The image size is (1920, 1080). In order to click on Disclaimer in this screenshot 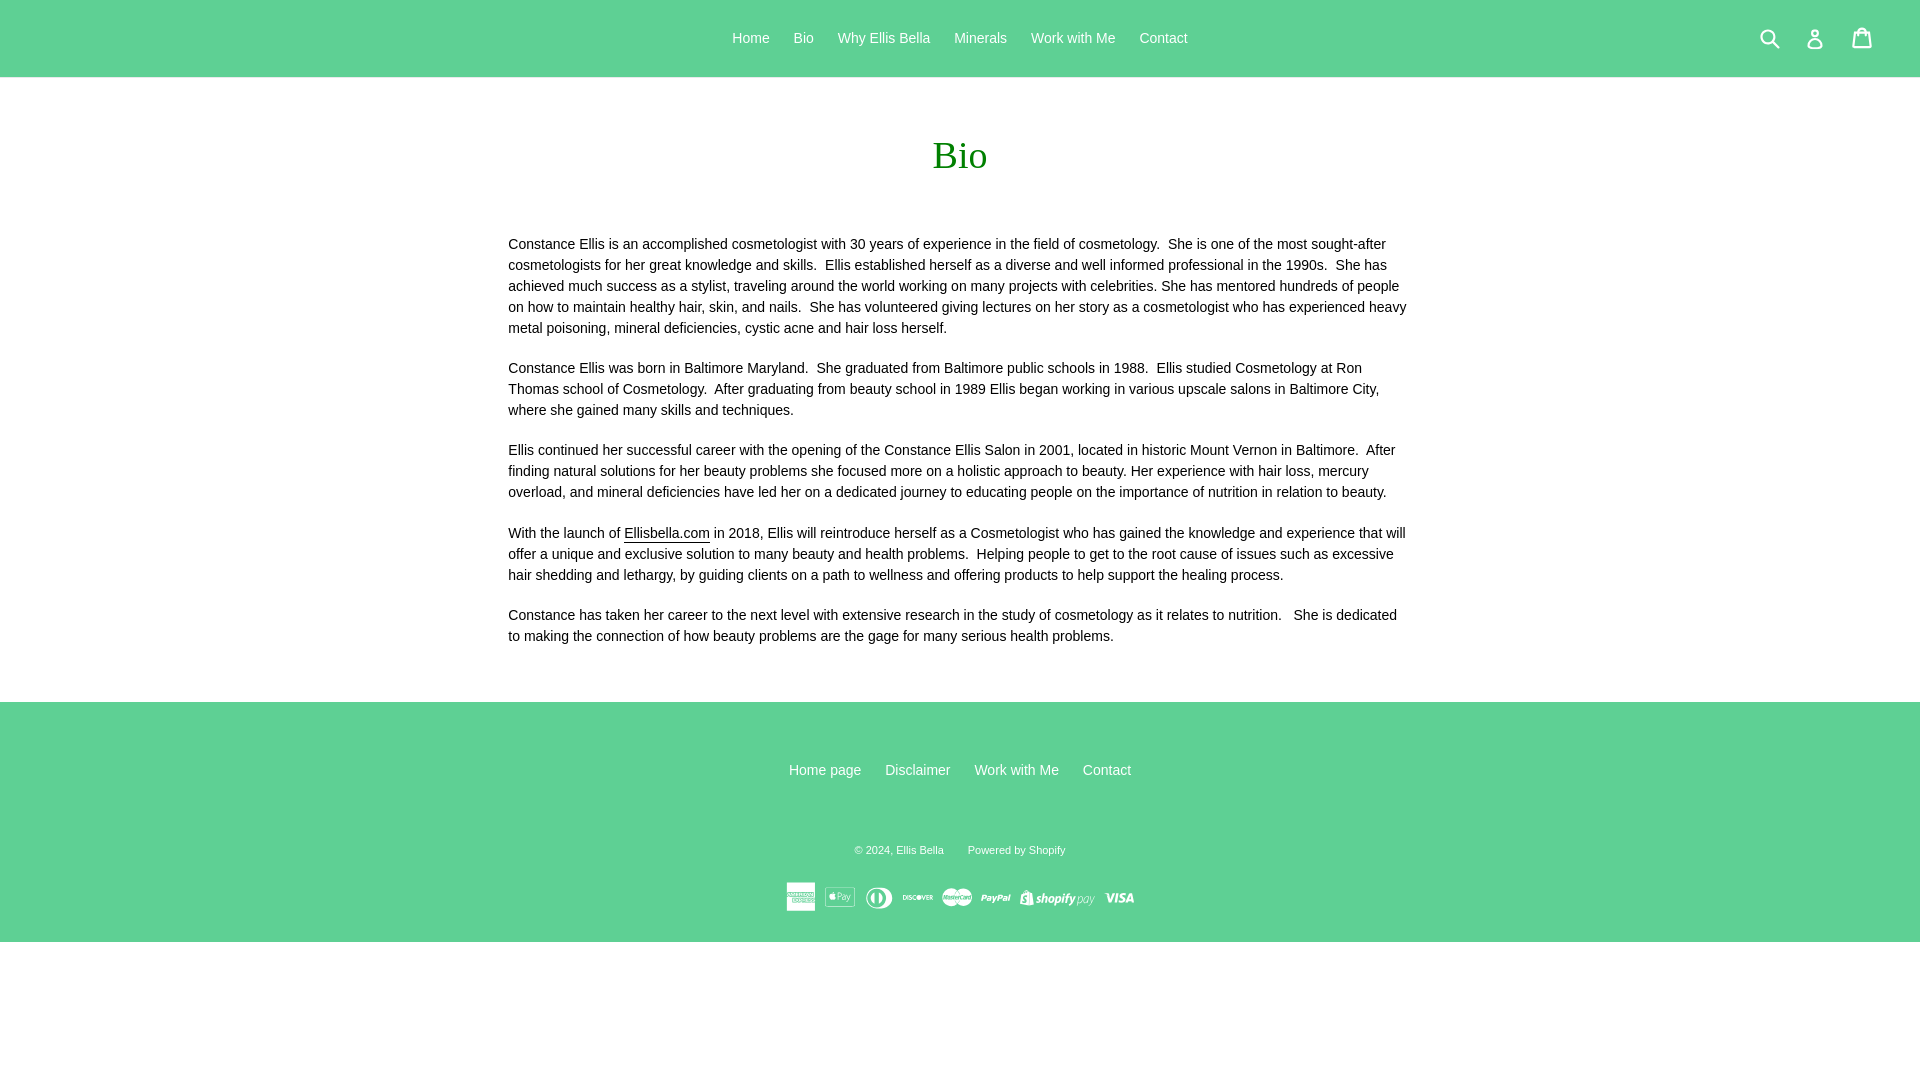, I will do `click(884, 38)`.